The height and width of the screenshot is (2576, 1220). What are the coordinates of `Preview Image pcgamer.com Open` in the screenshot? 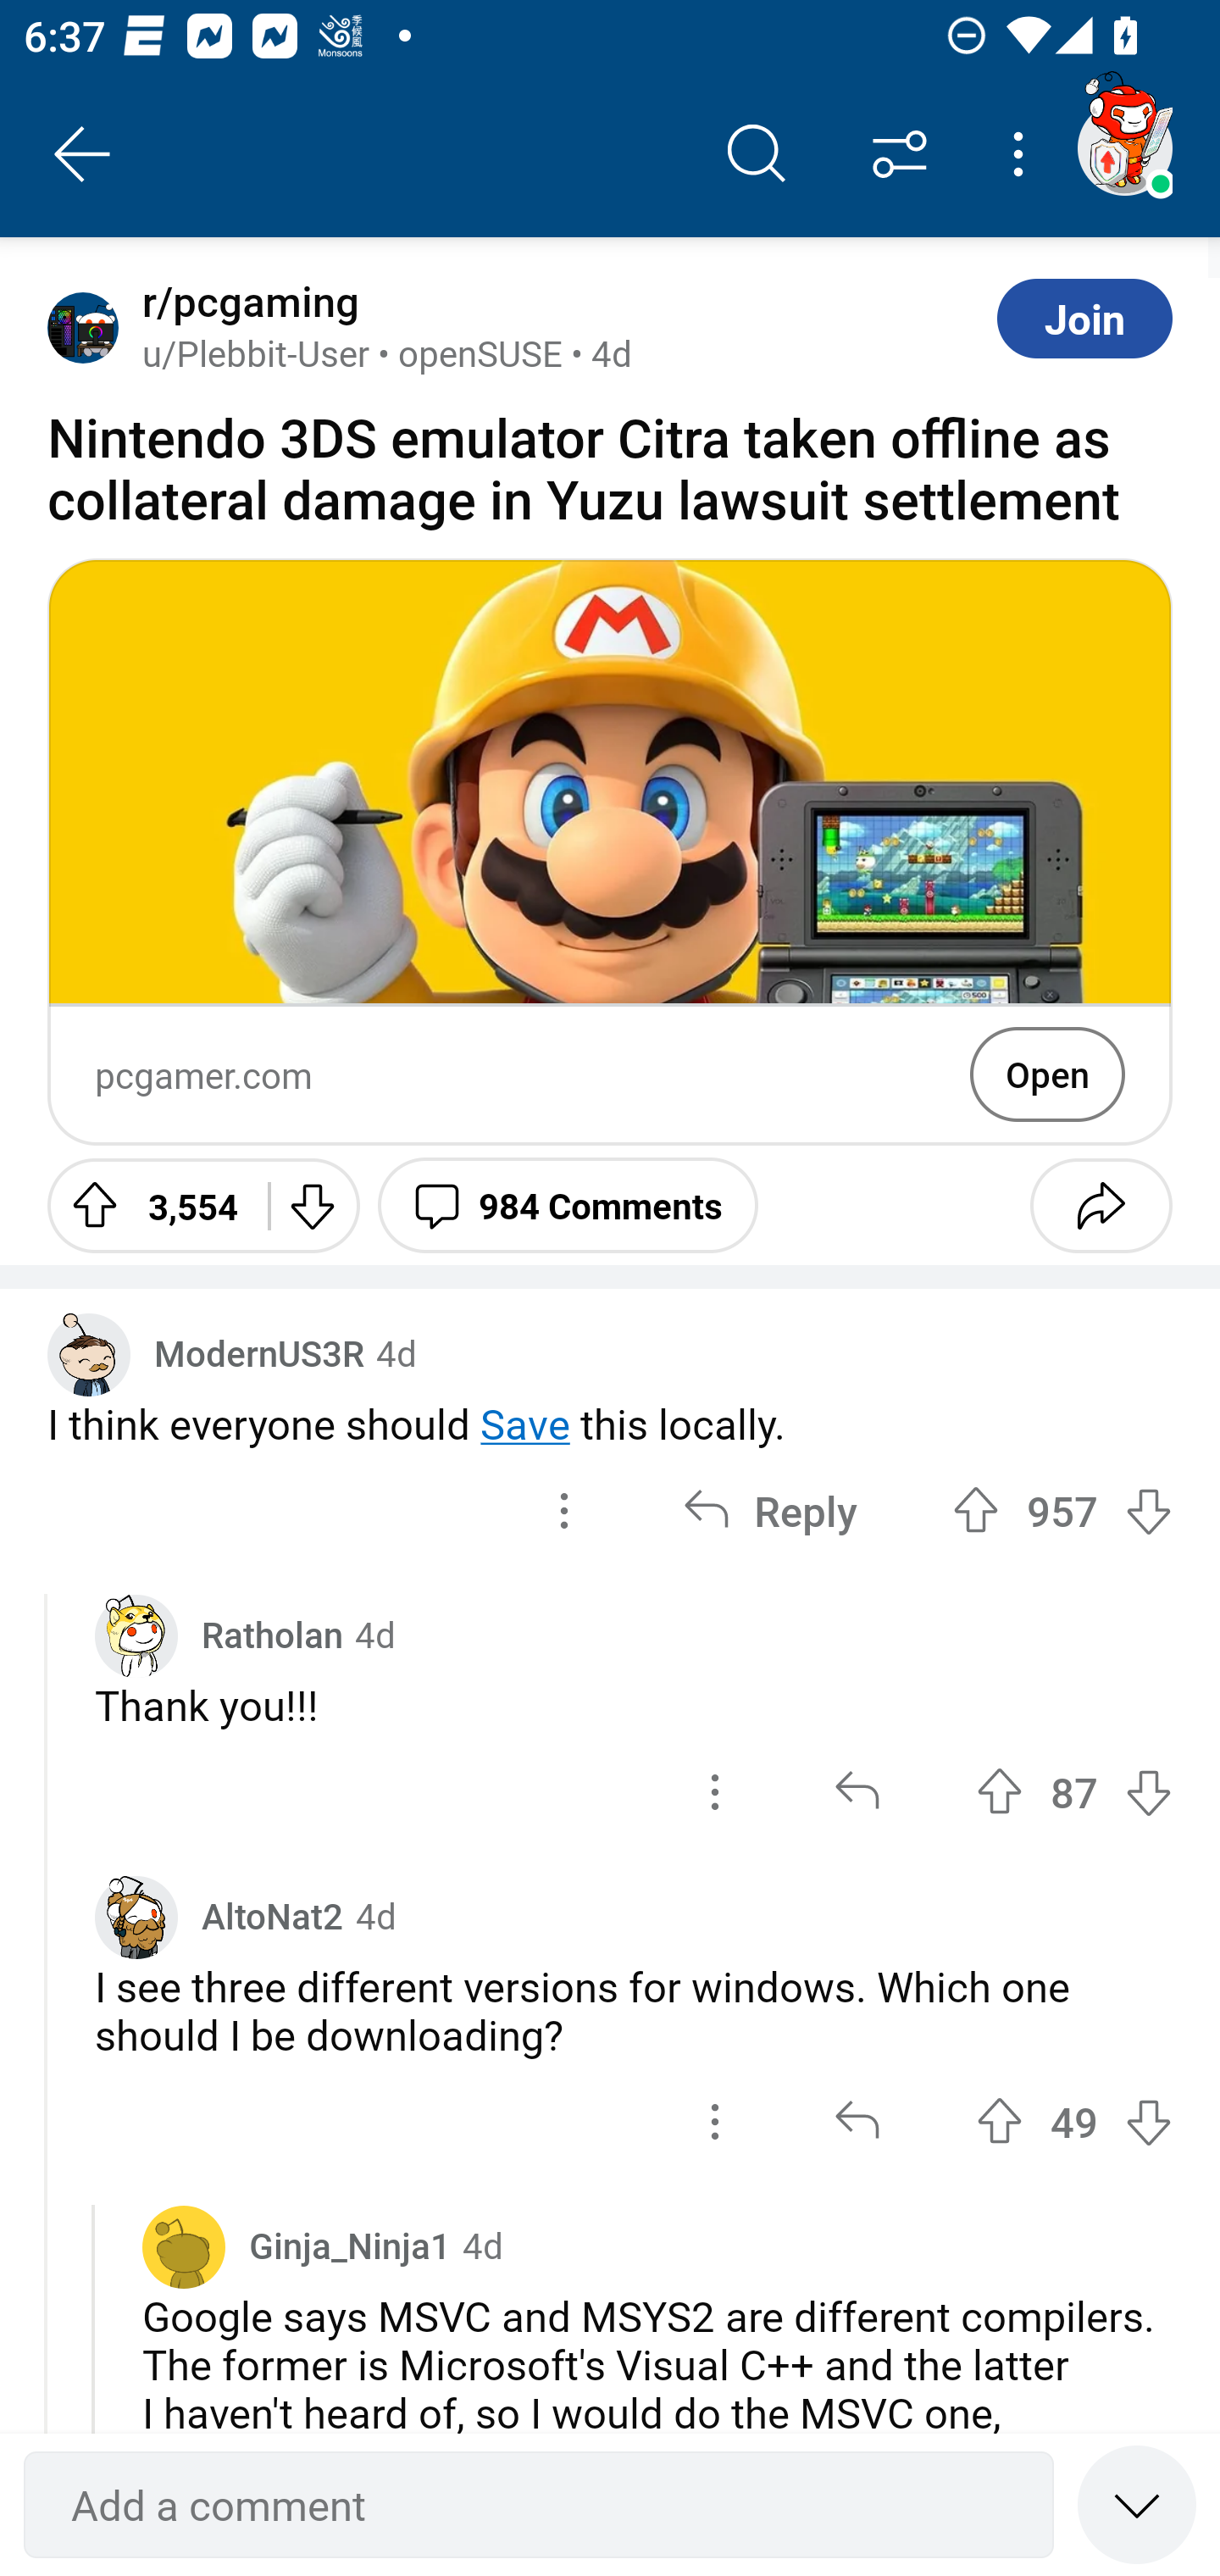 It's located at (610, 852).